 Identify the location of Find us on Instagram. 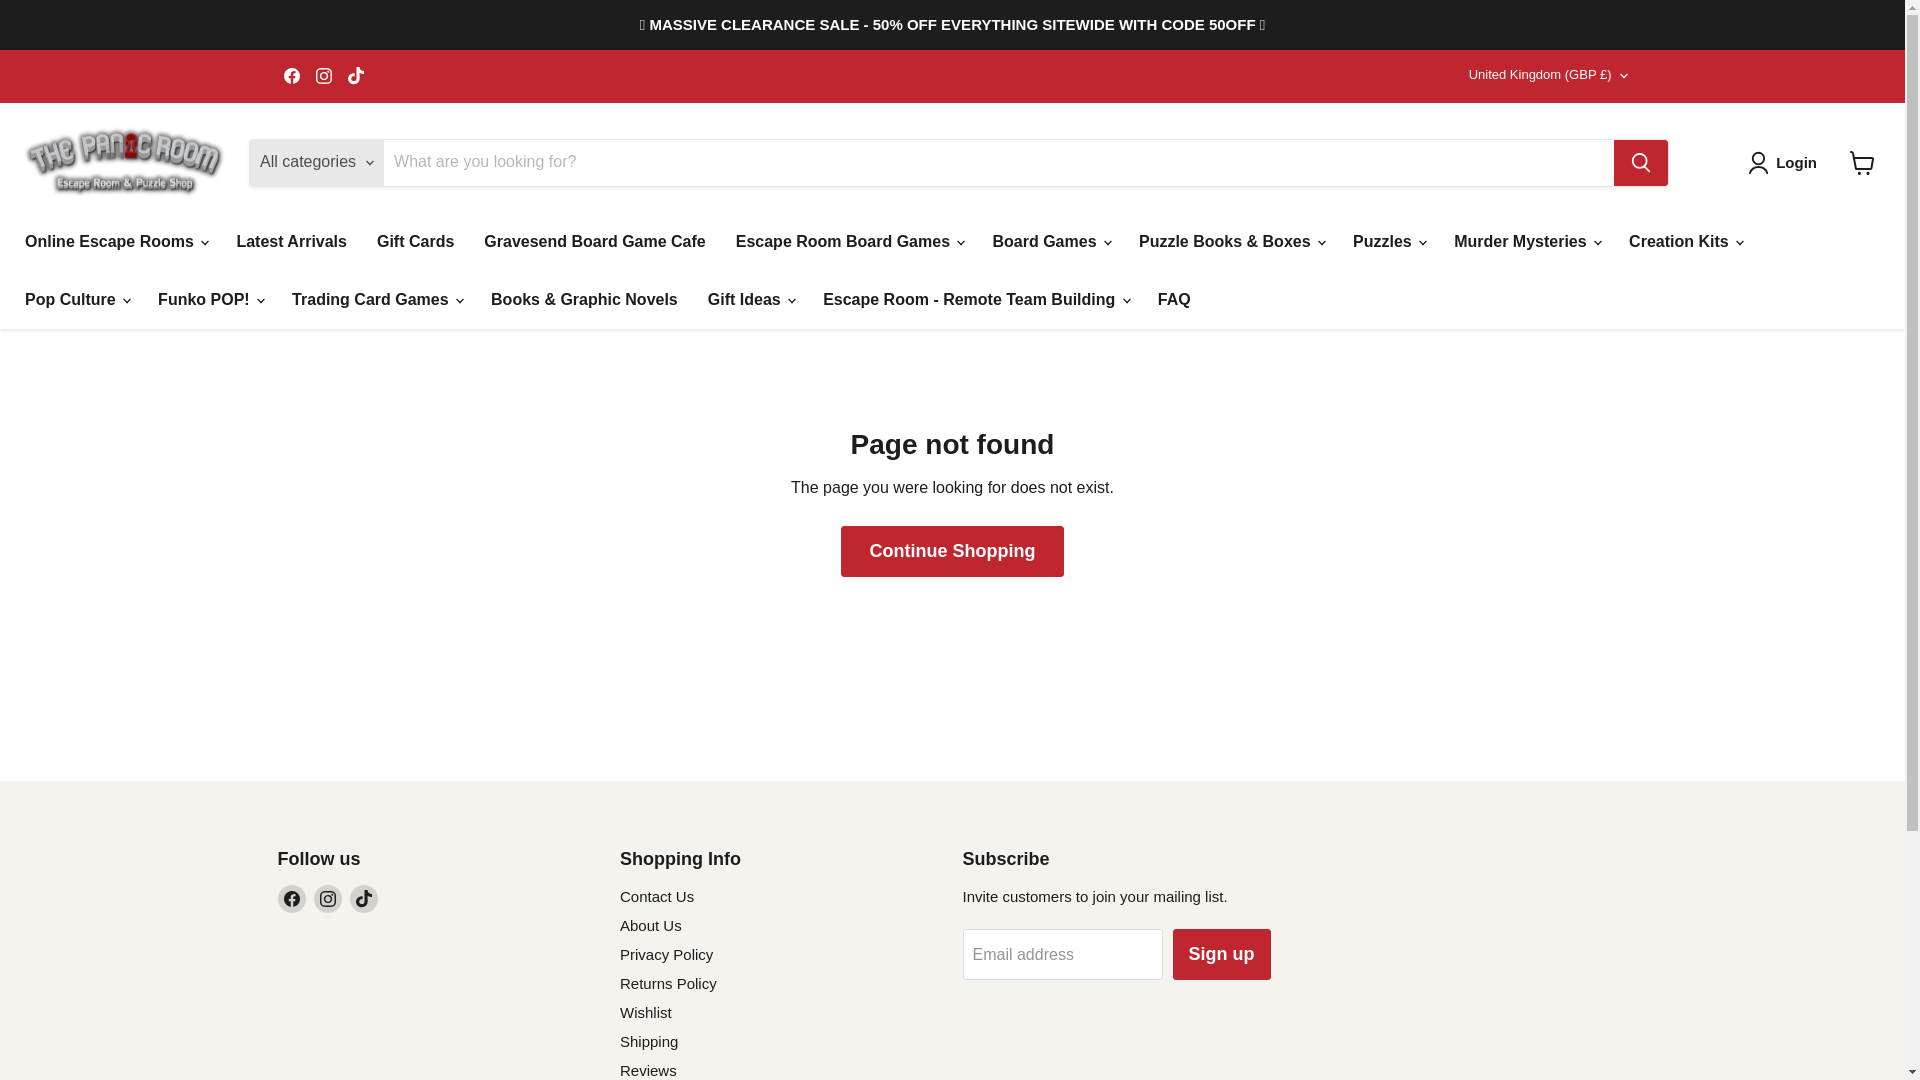
(323, 75).